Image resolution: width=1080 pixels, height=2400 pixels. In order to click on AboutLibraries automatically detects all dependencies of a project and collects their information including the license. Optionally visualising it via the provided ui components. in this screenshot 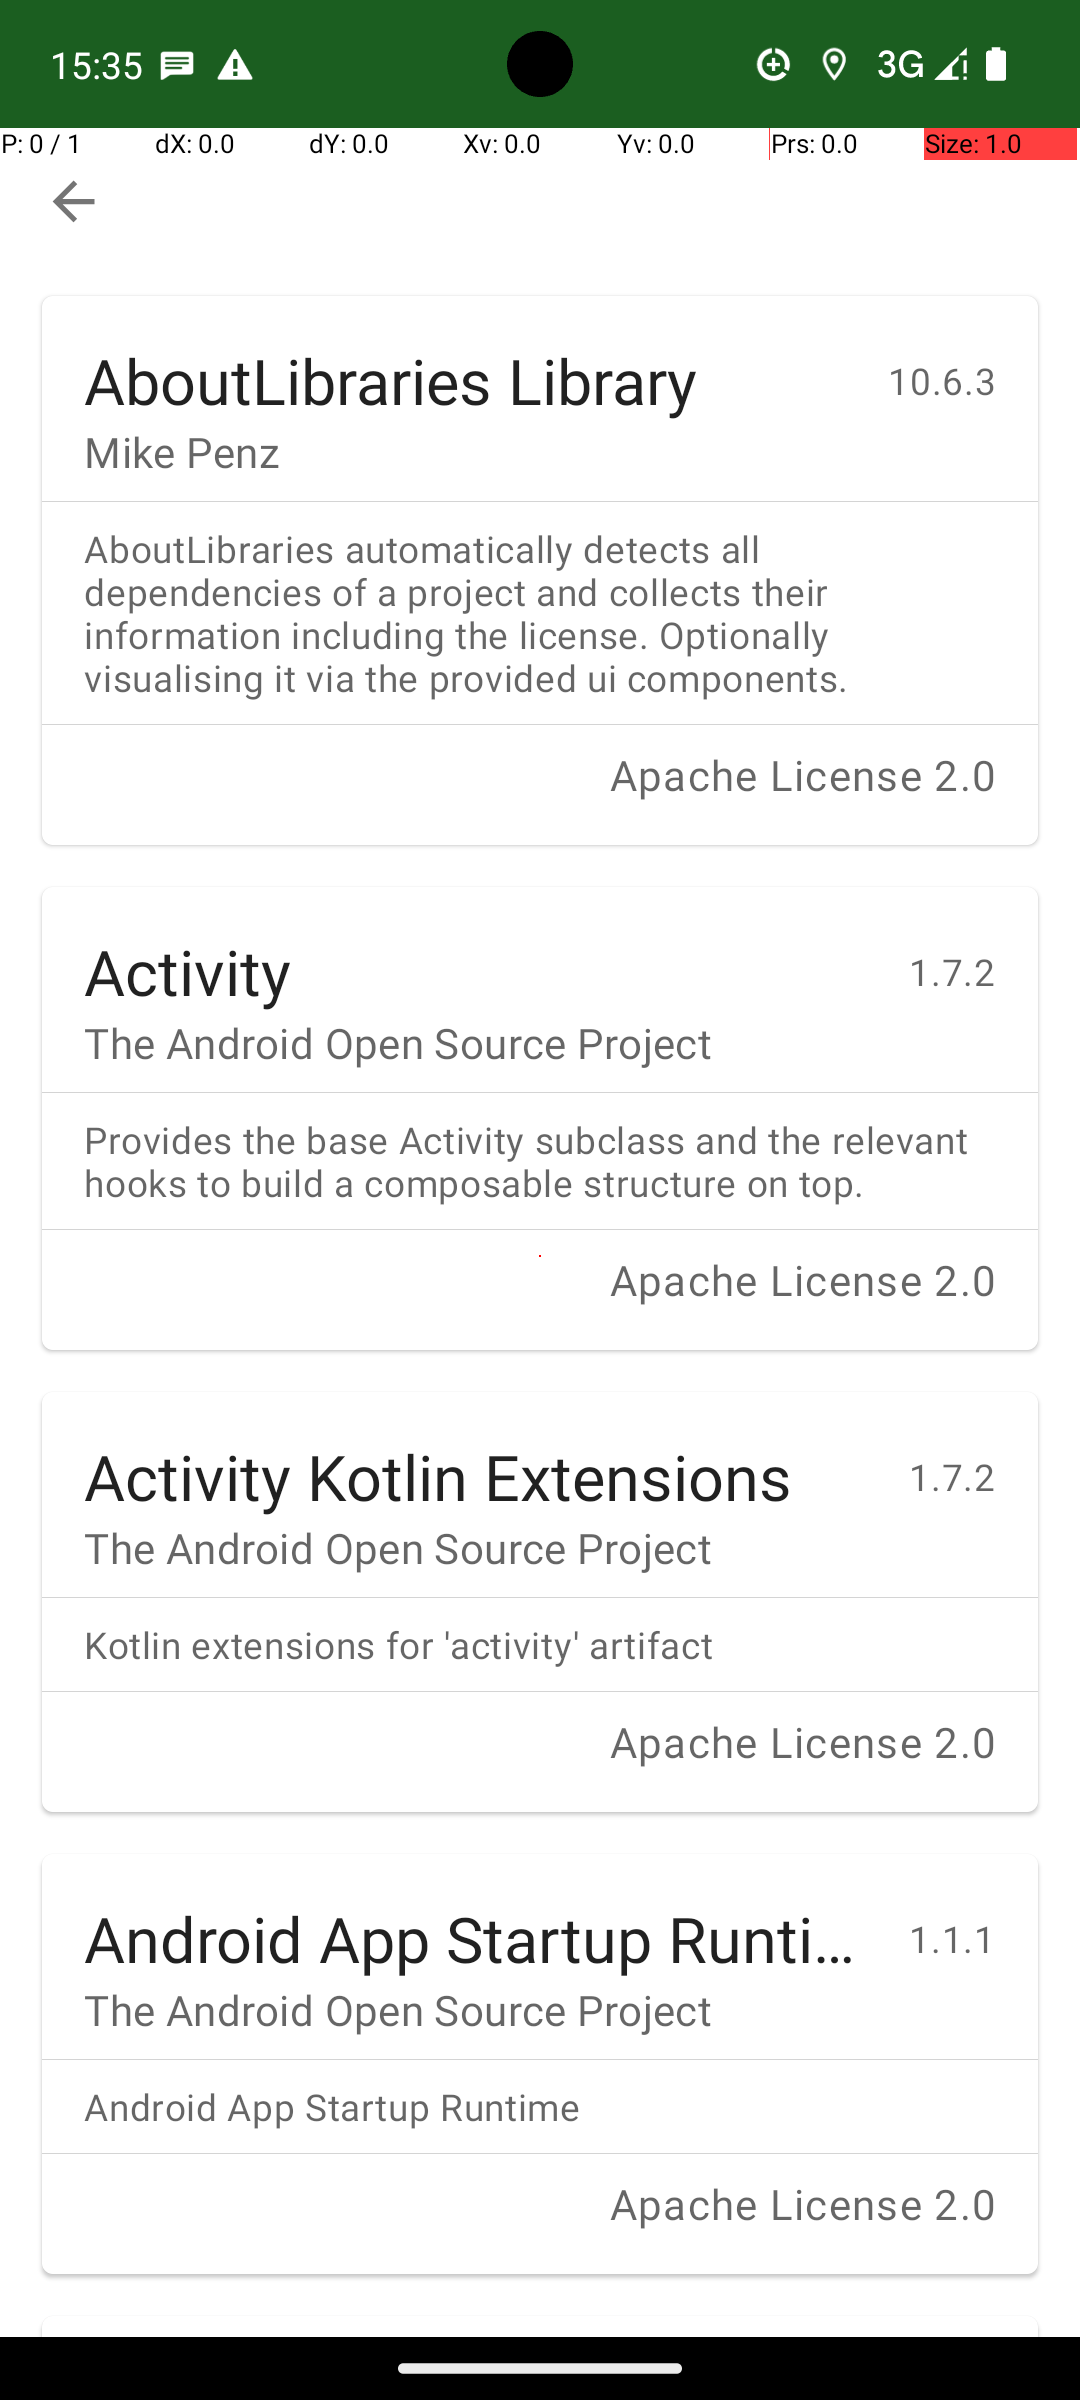, I will do `click(540, 613)`.